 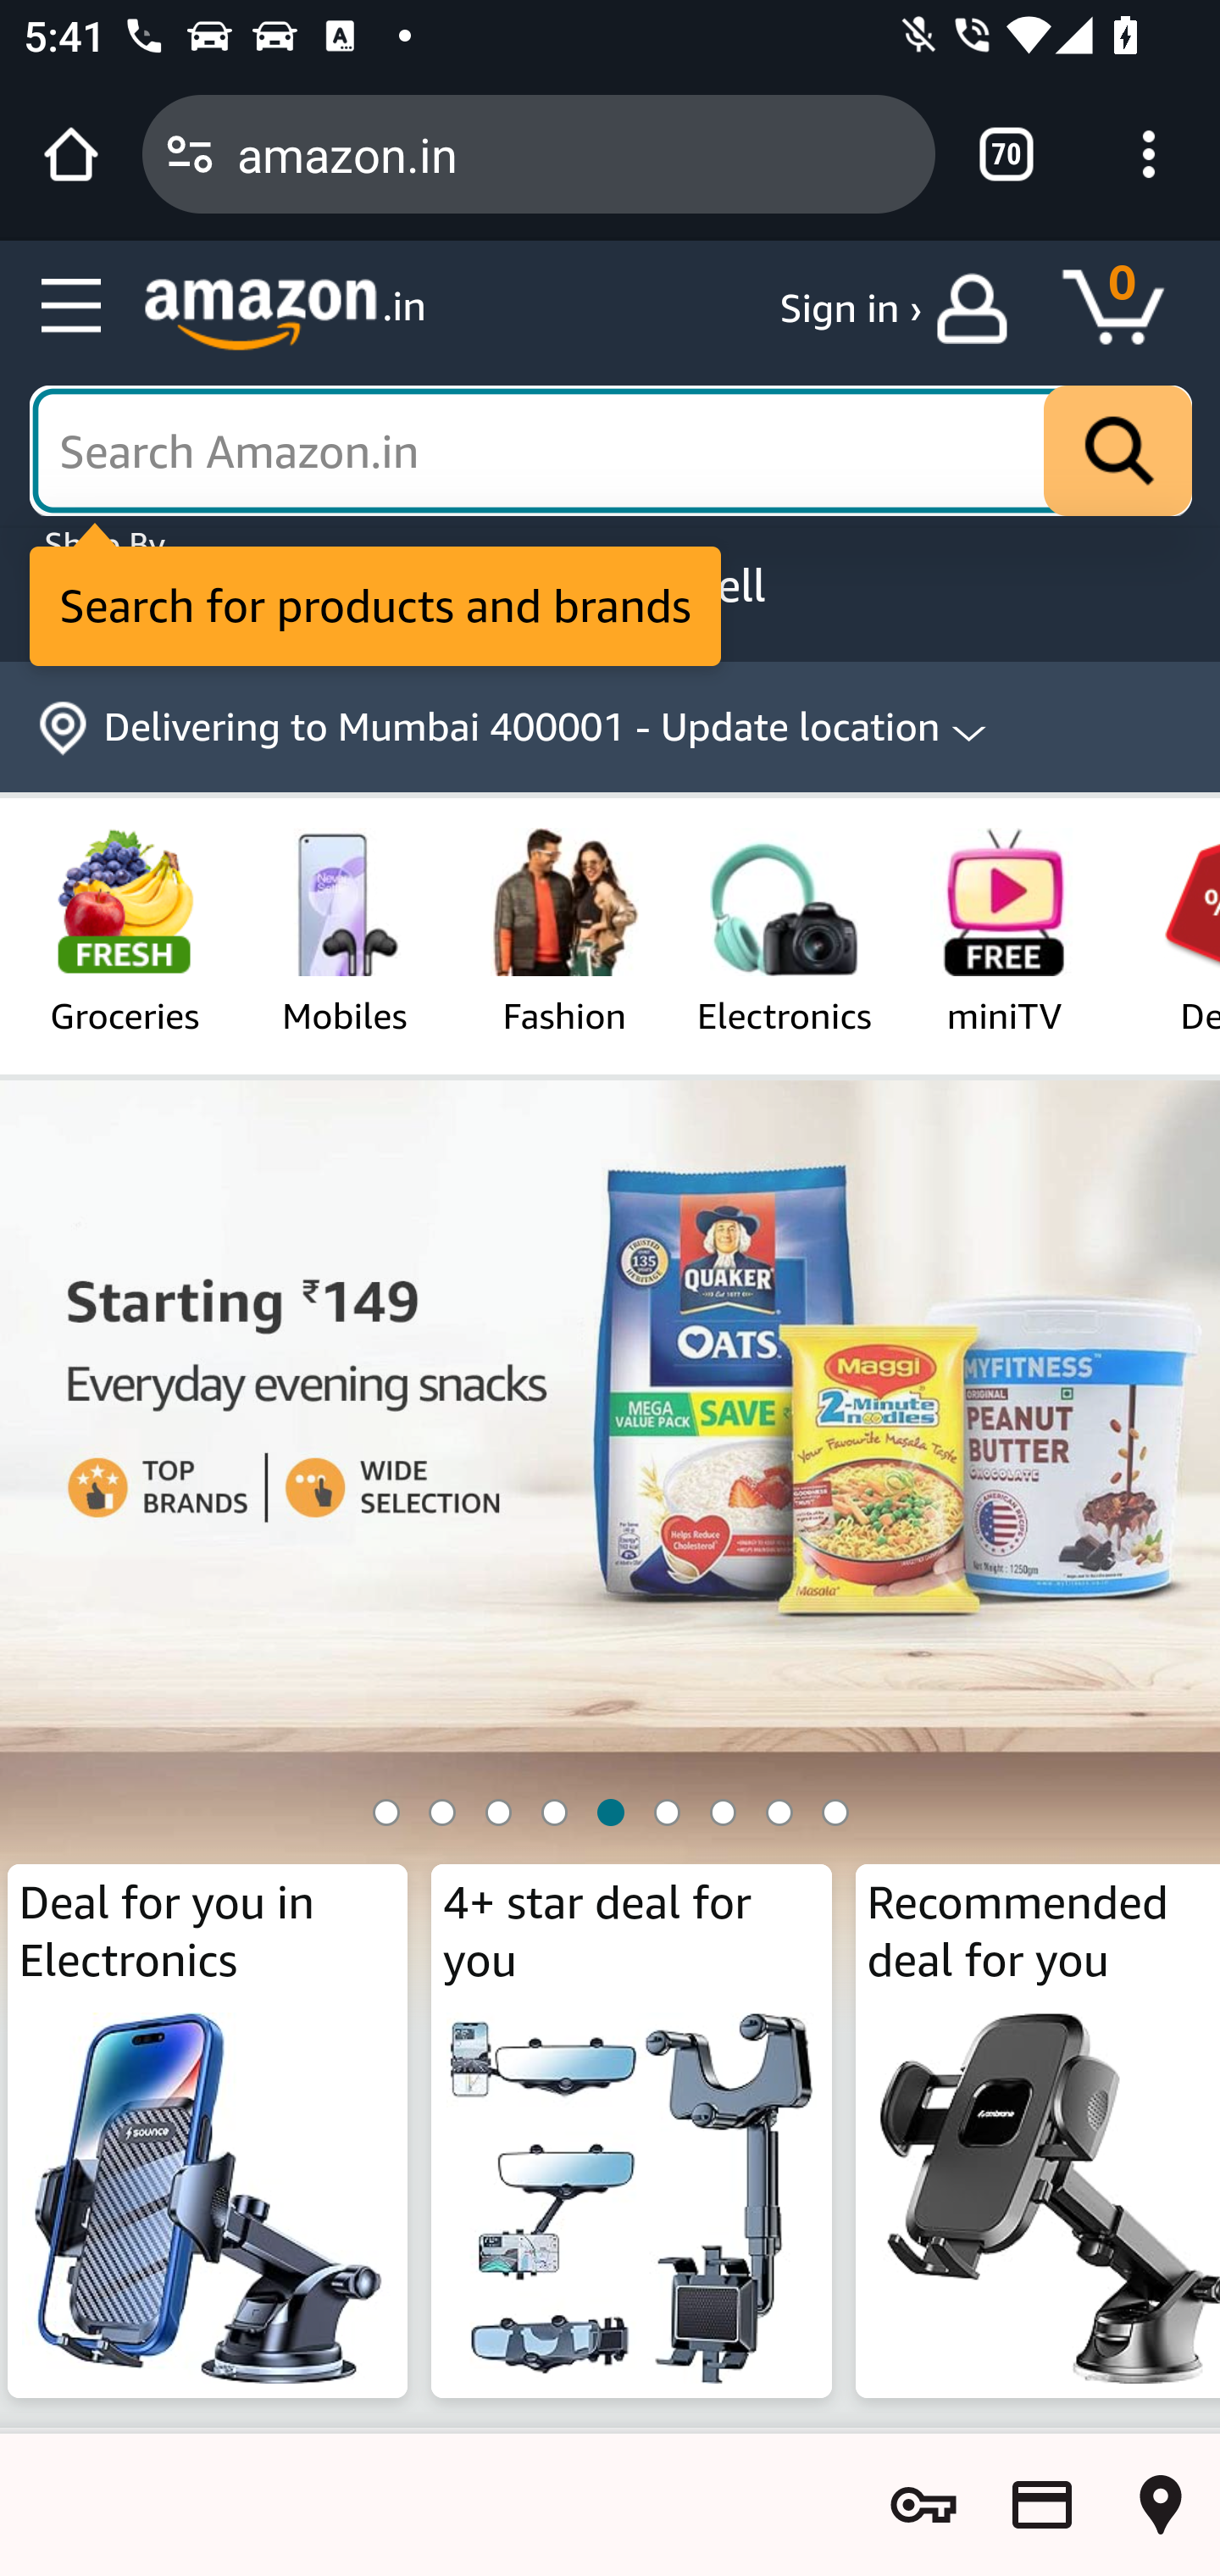 What do you see at coordinates (1161, 2505) in the screenshot?
I see `Show saved addresses` at bounding box center [1161, 2505].